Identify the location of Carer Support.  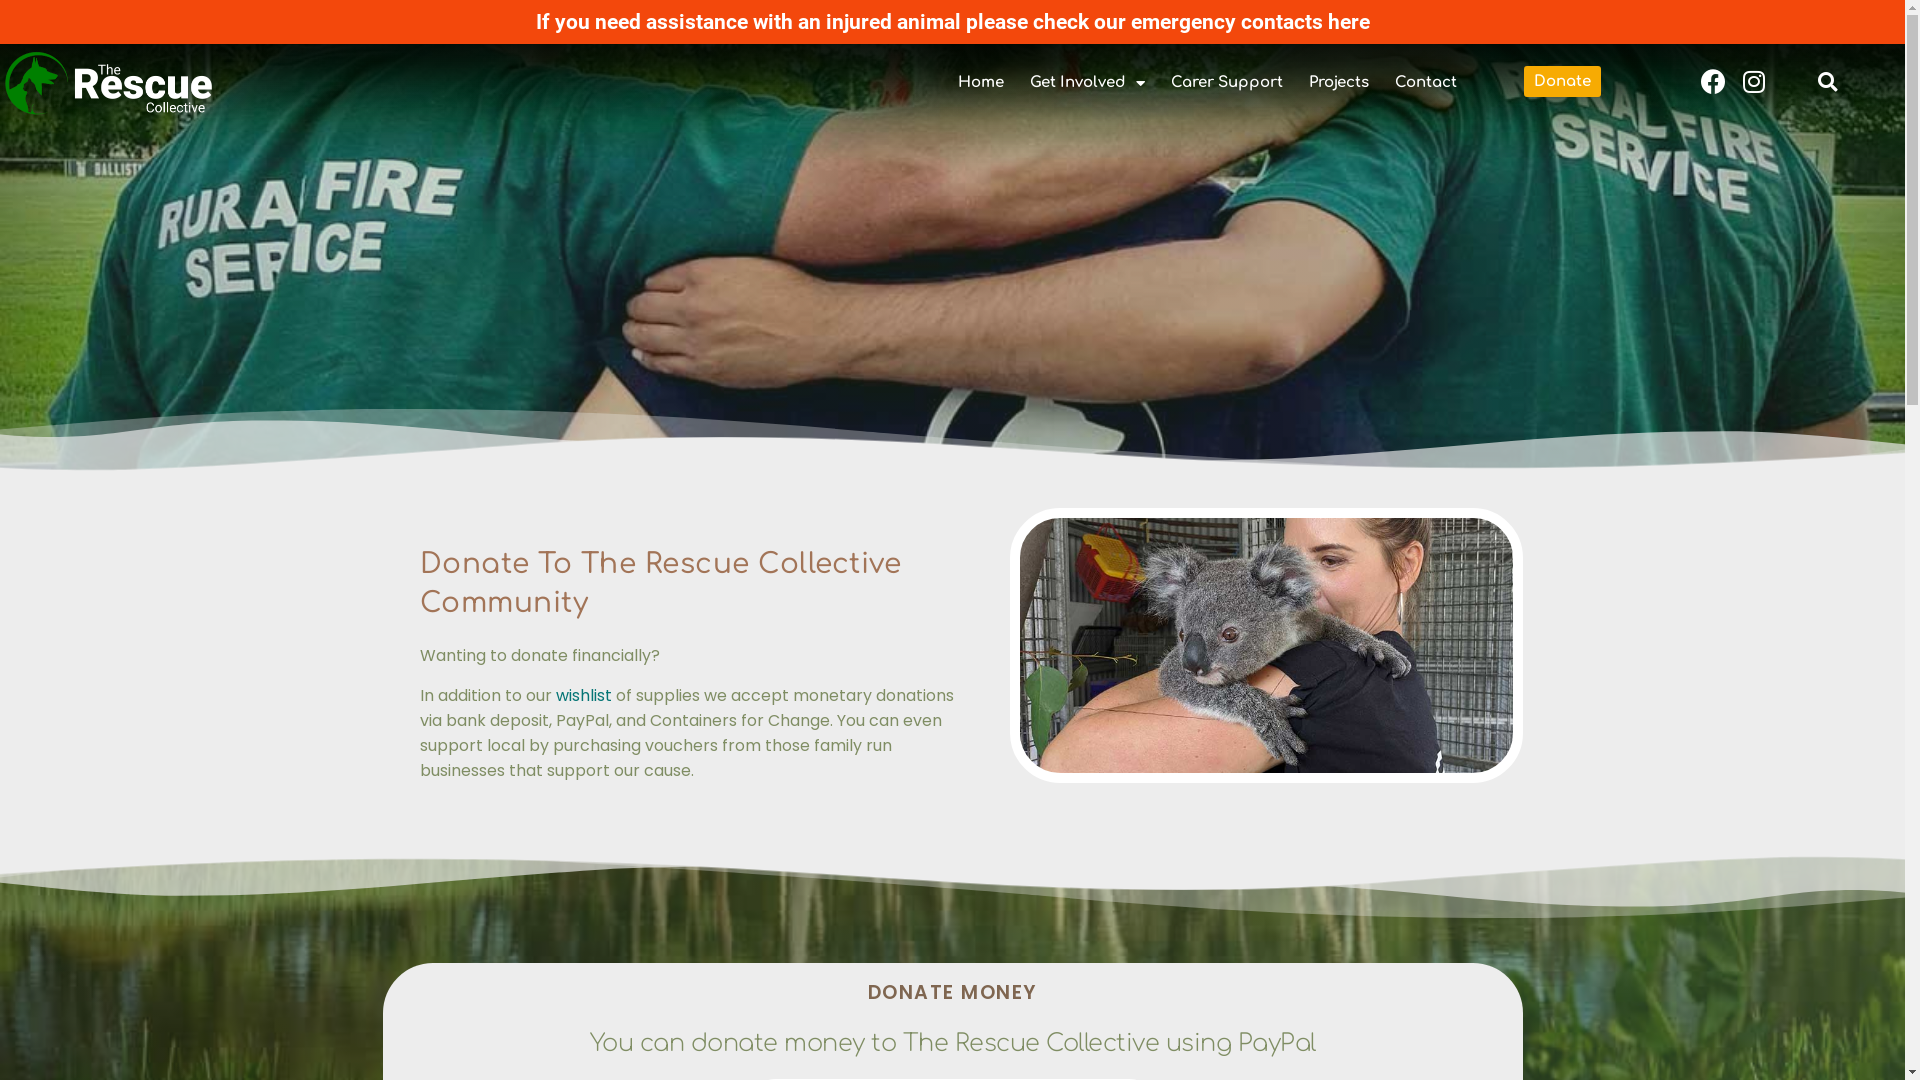
(1227, 83).